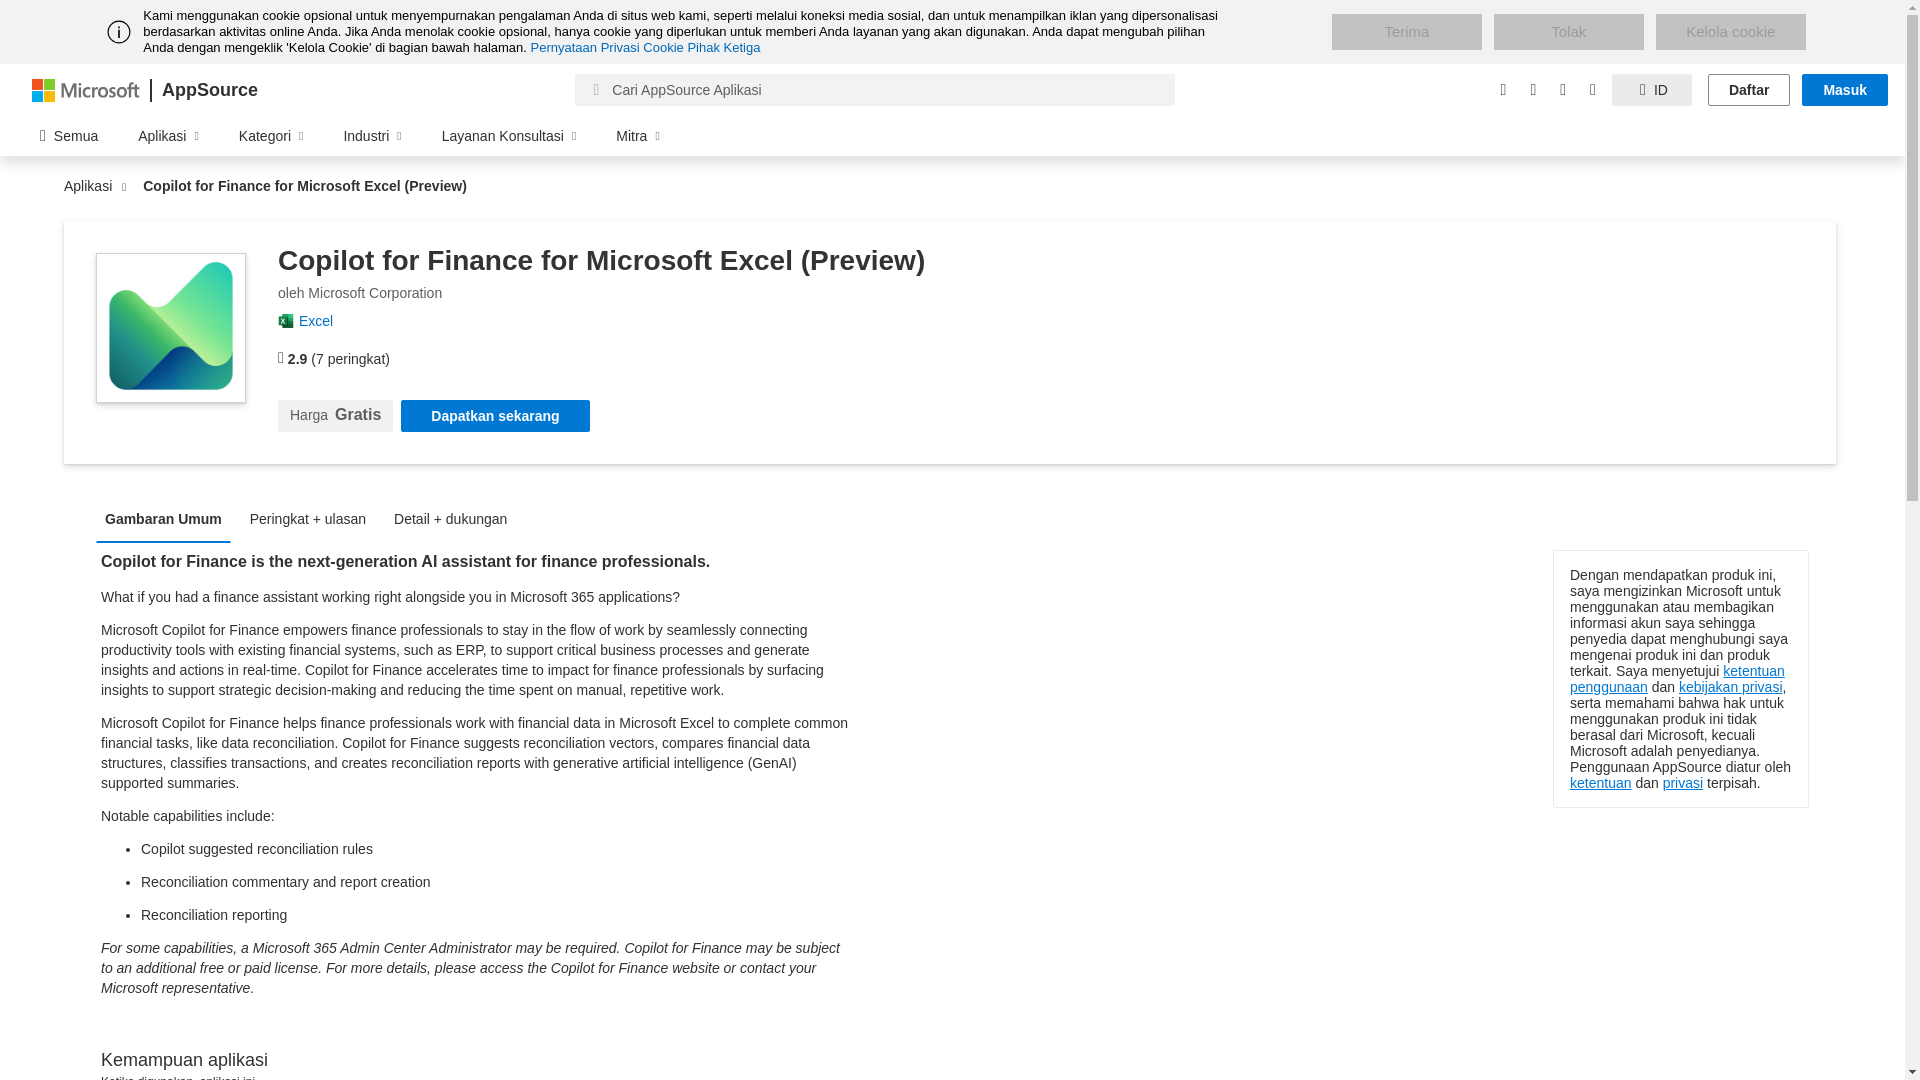 The image size is (1920, 1080). Describe the element at coordinates (495, 416) in the screenshot. I see `Dapatkan sekarang` at that location.